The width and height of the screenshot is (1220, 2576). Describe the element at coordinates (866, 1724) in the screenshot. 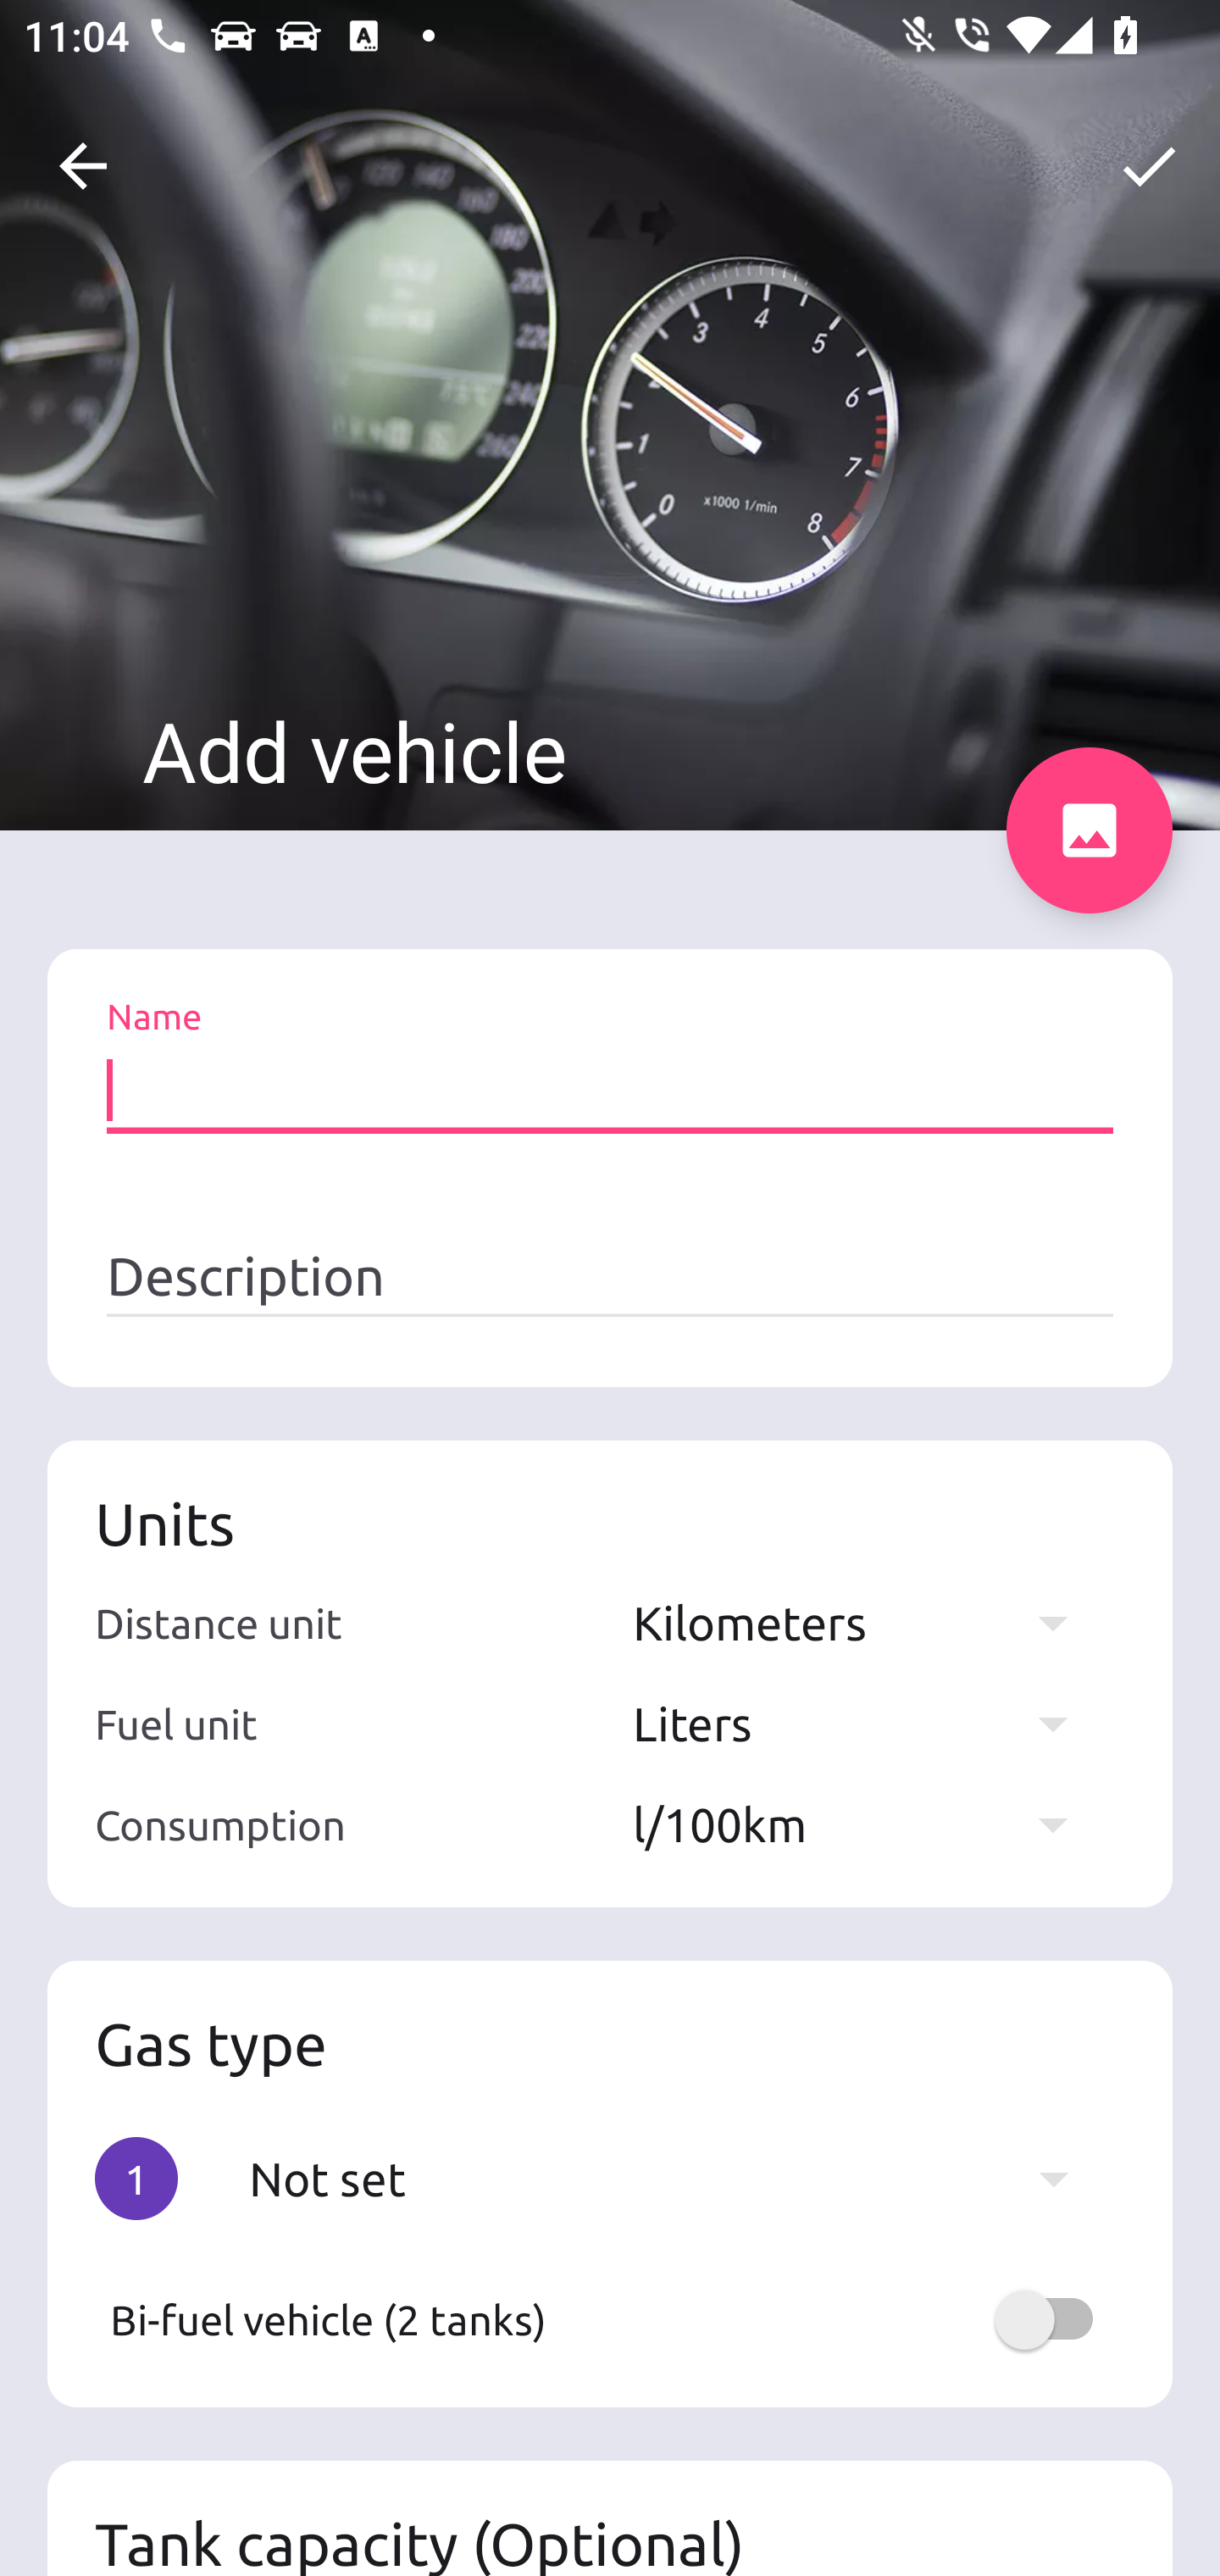

I see `Liters` at that location.